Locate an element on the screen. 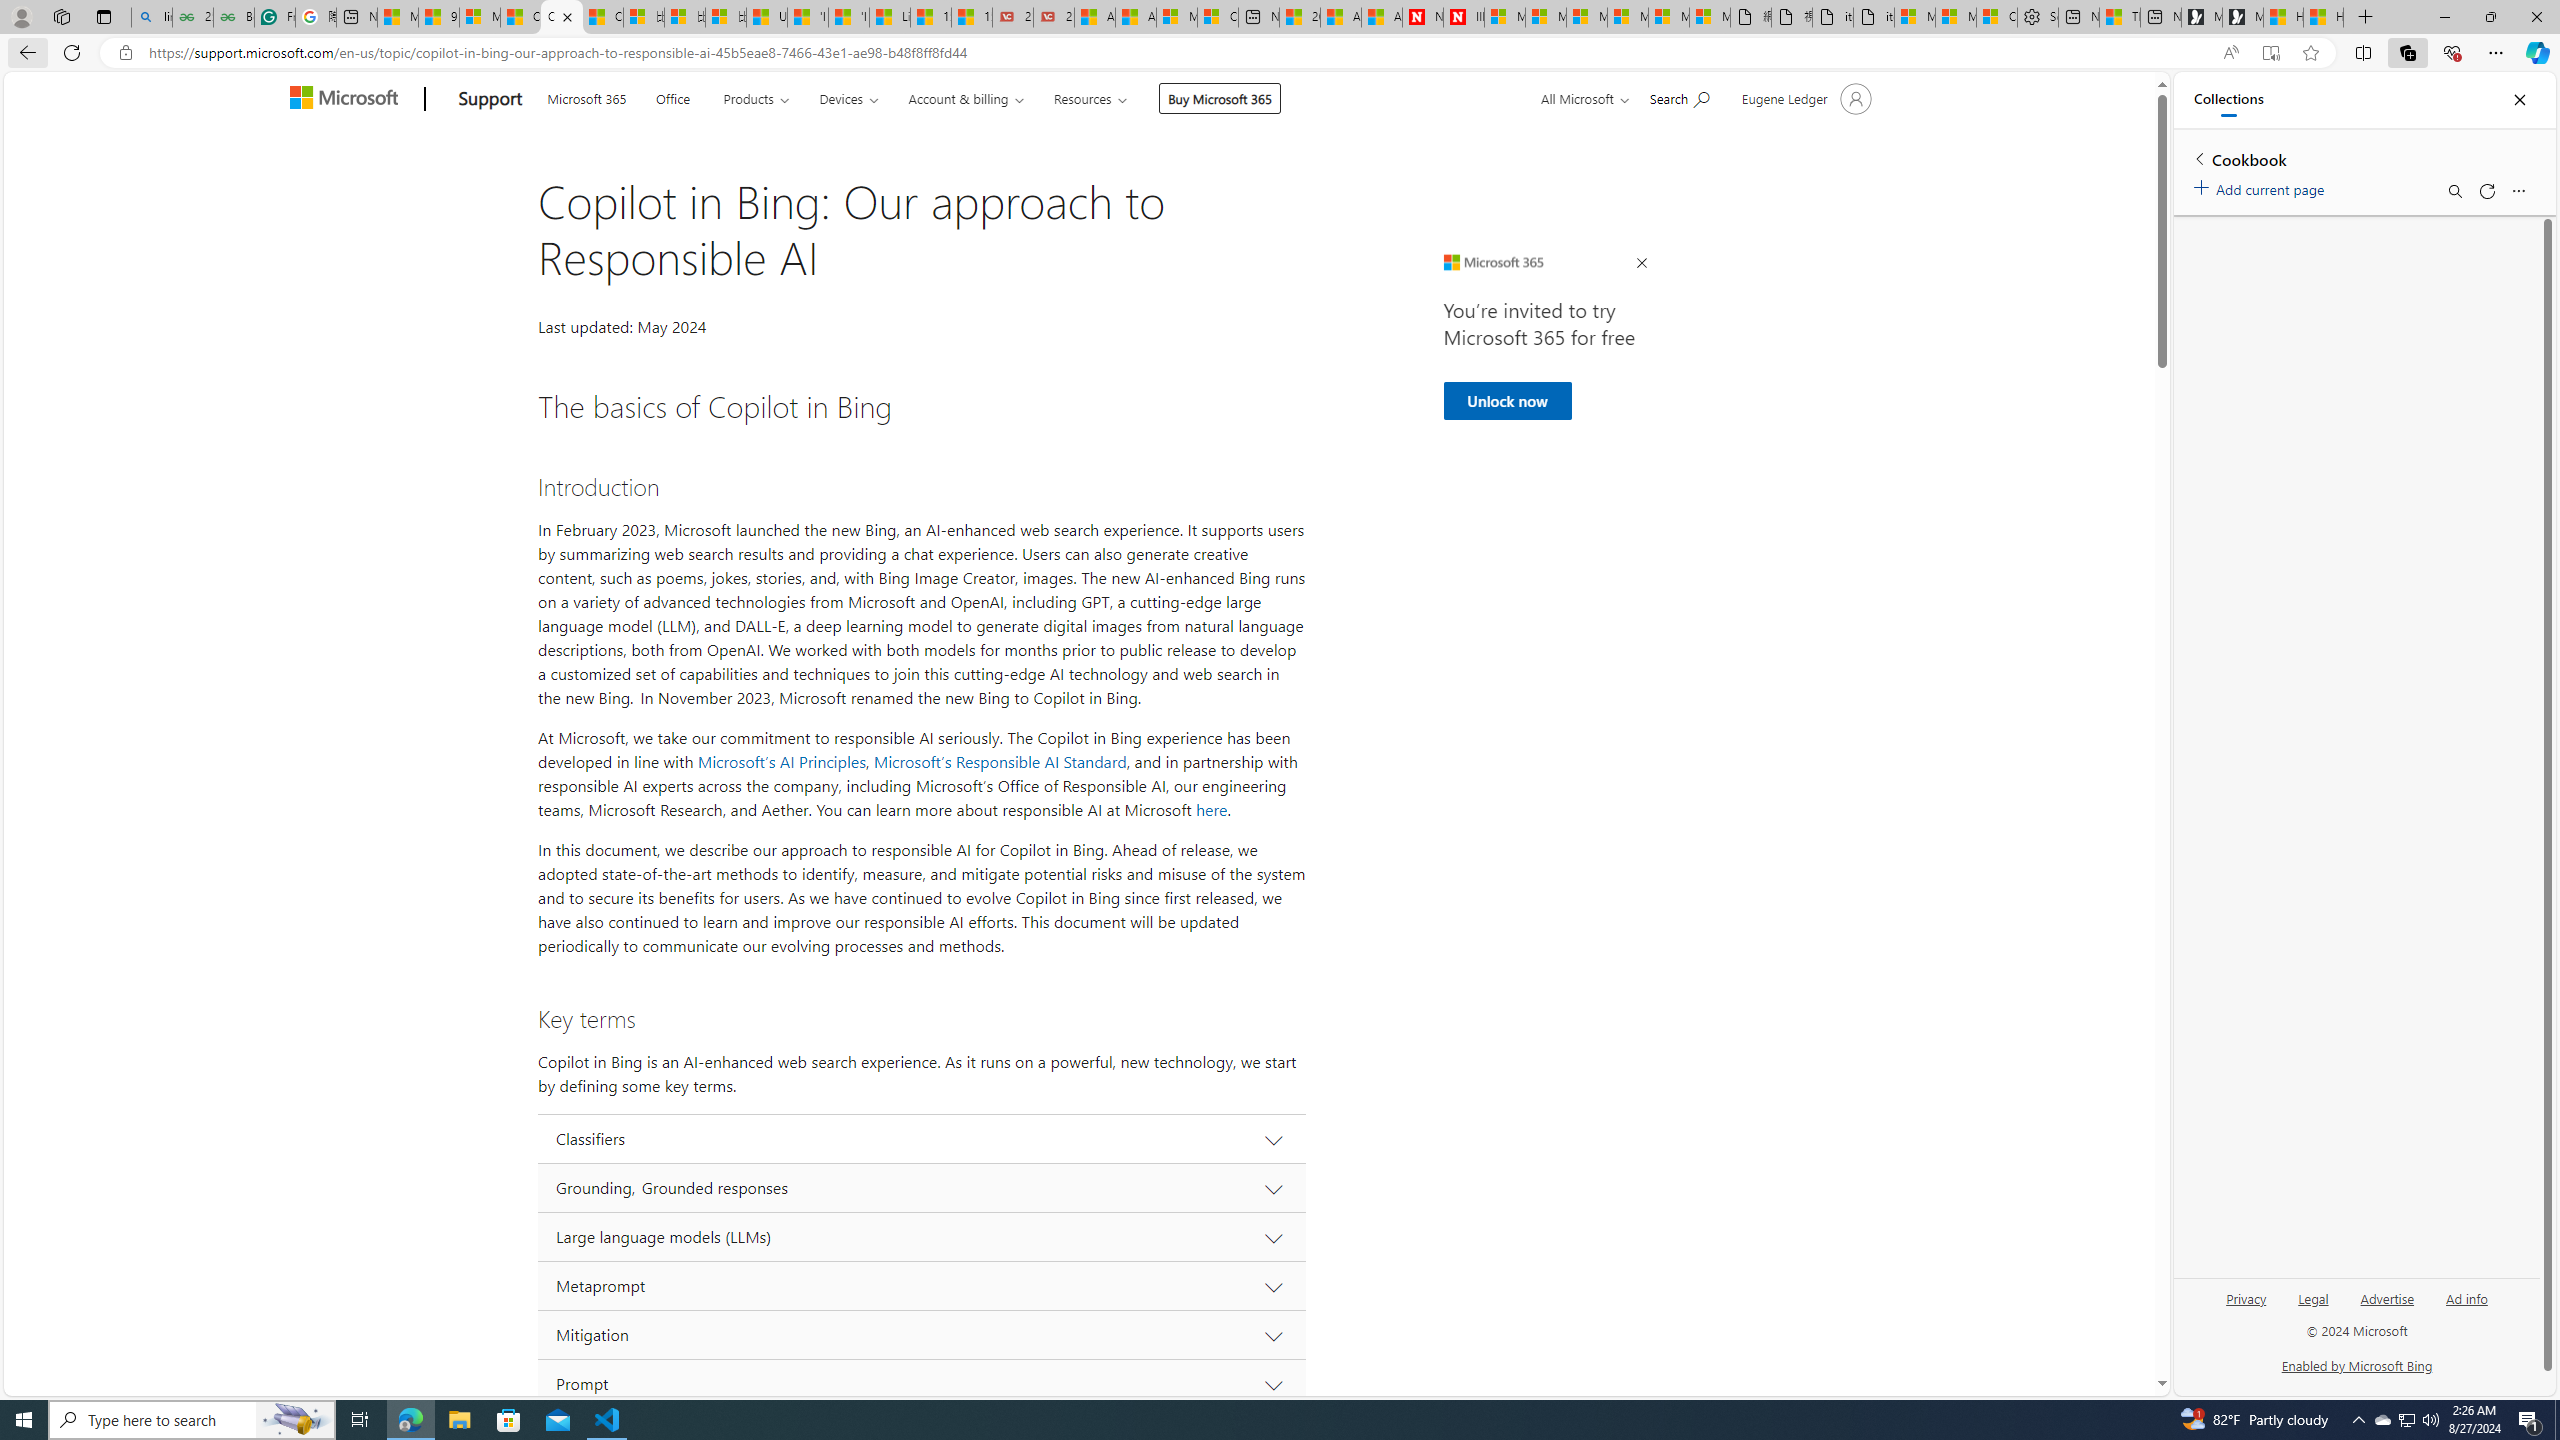  Search is located at coordinates (2454, 191).